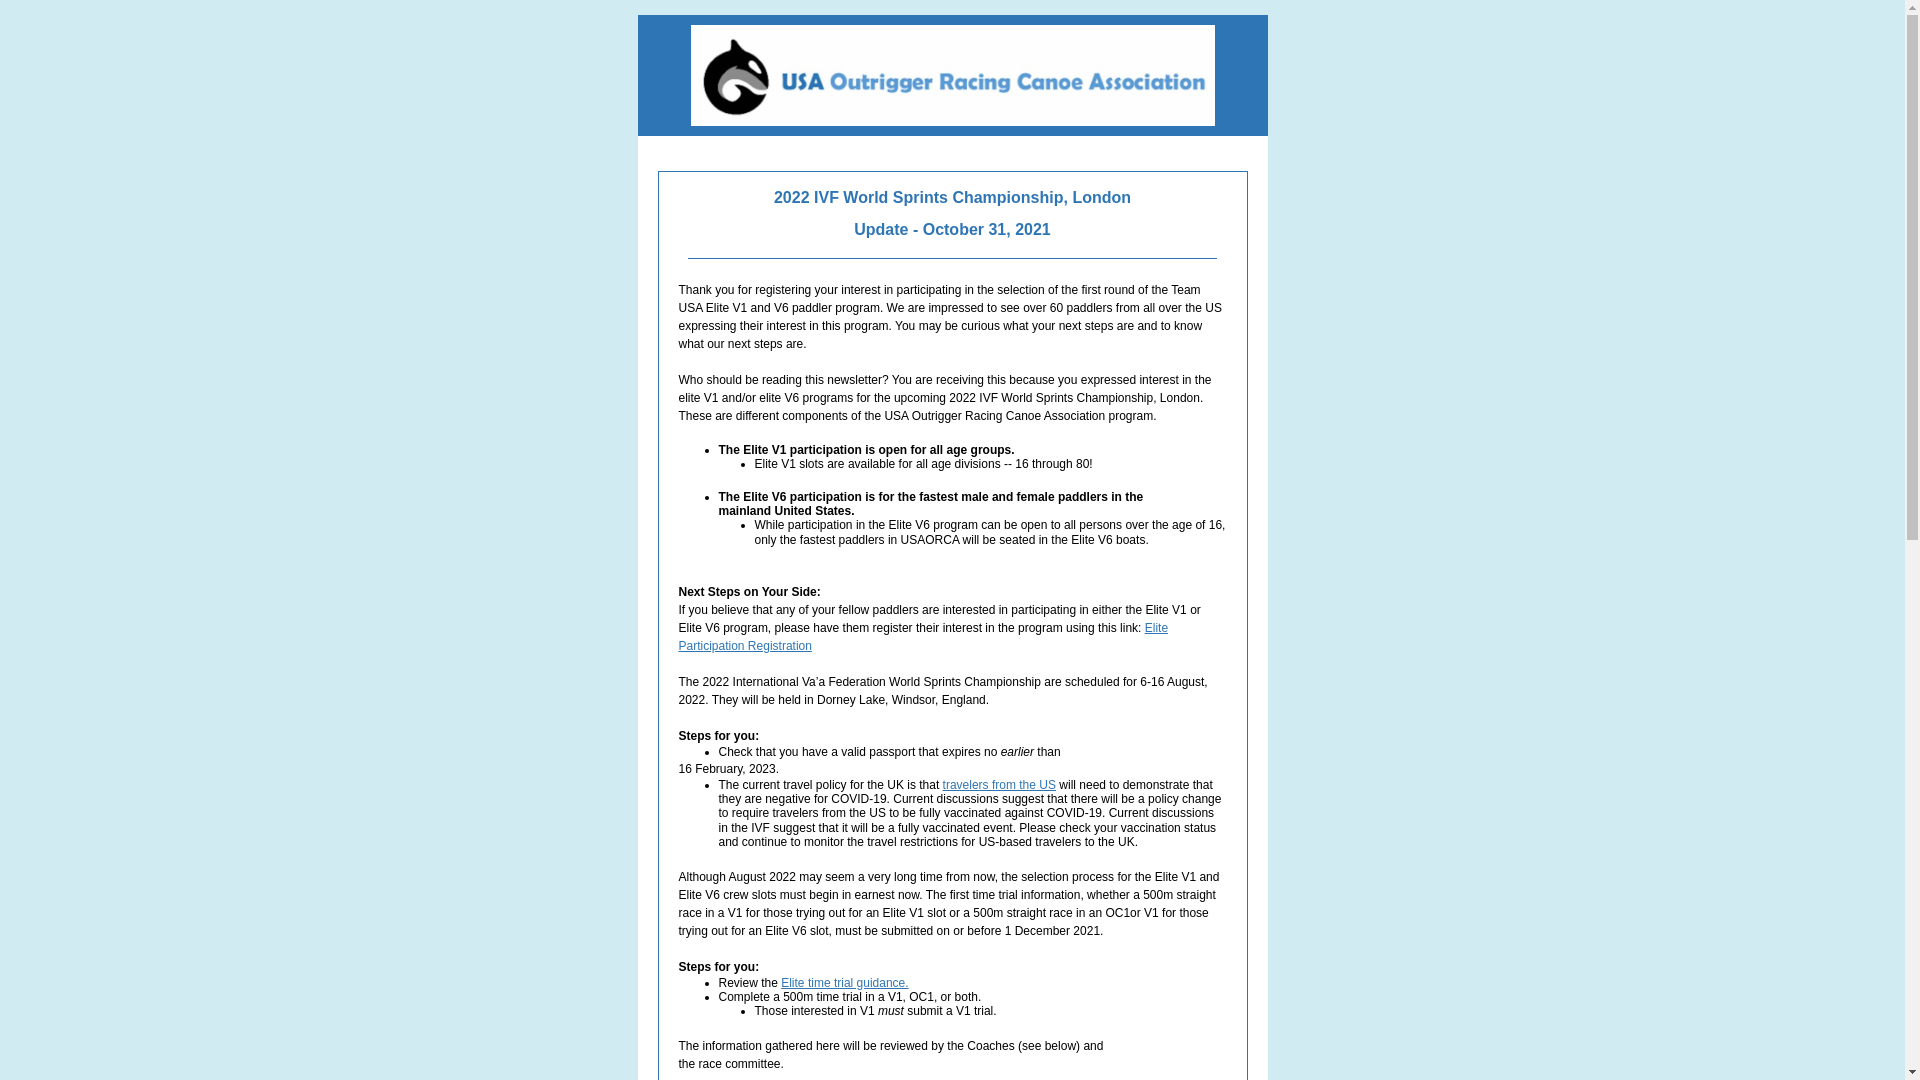 The image size is (1920, 1080). I want to click on travelers from the US, so click(999, 784).